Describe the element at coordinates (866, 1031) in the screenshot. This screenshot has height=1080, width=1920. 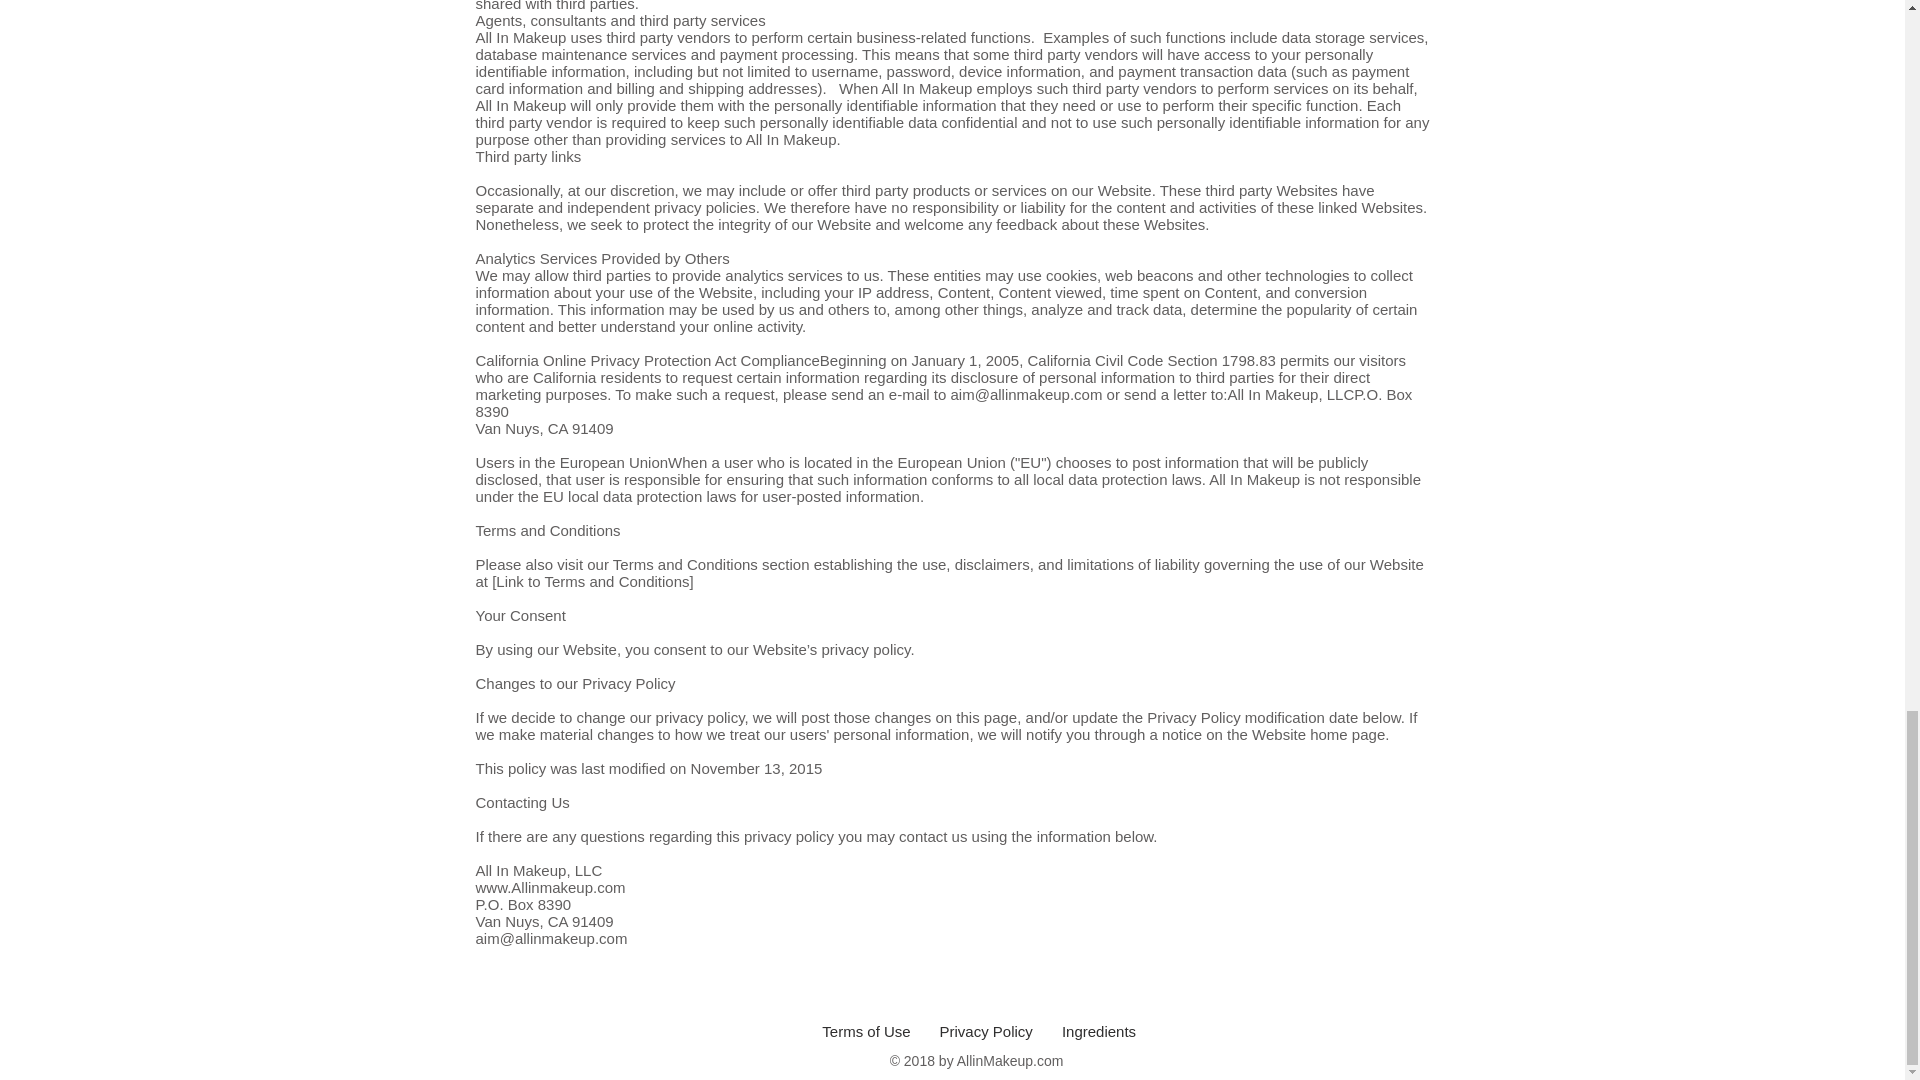
I see `Terms of Use` at that location.